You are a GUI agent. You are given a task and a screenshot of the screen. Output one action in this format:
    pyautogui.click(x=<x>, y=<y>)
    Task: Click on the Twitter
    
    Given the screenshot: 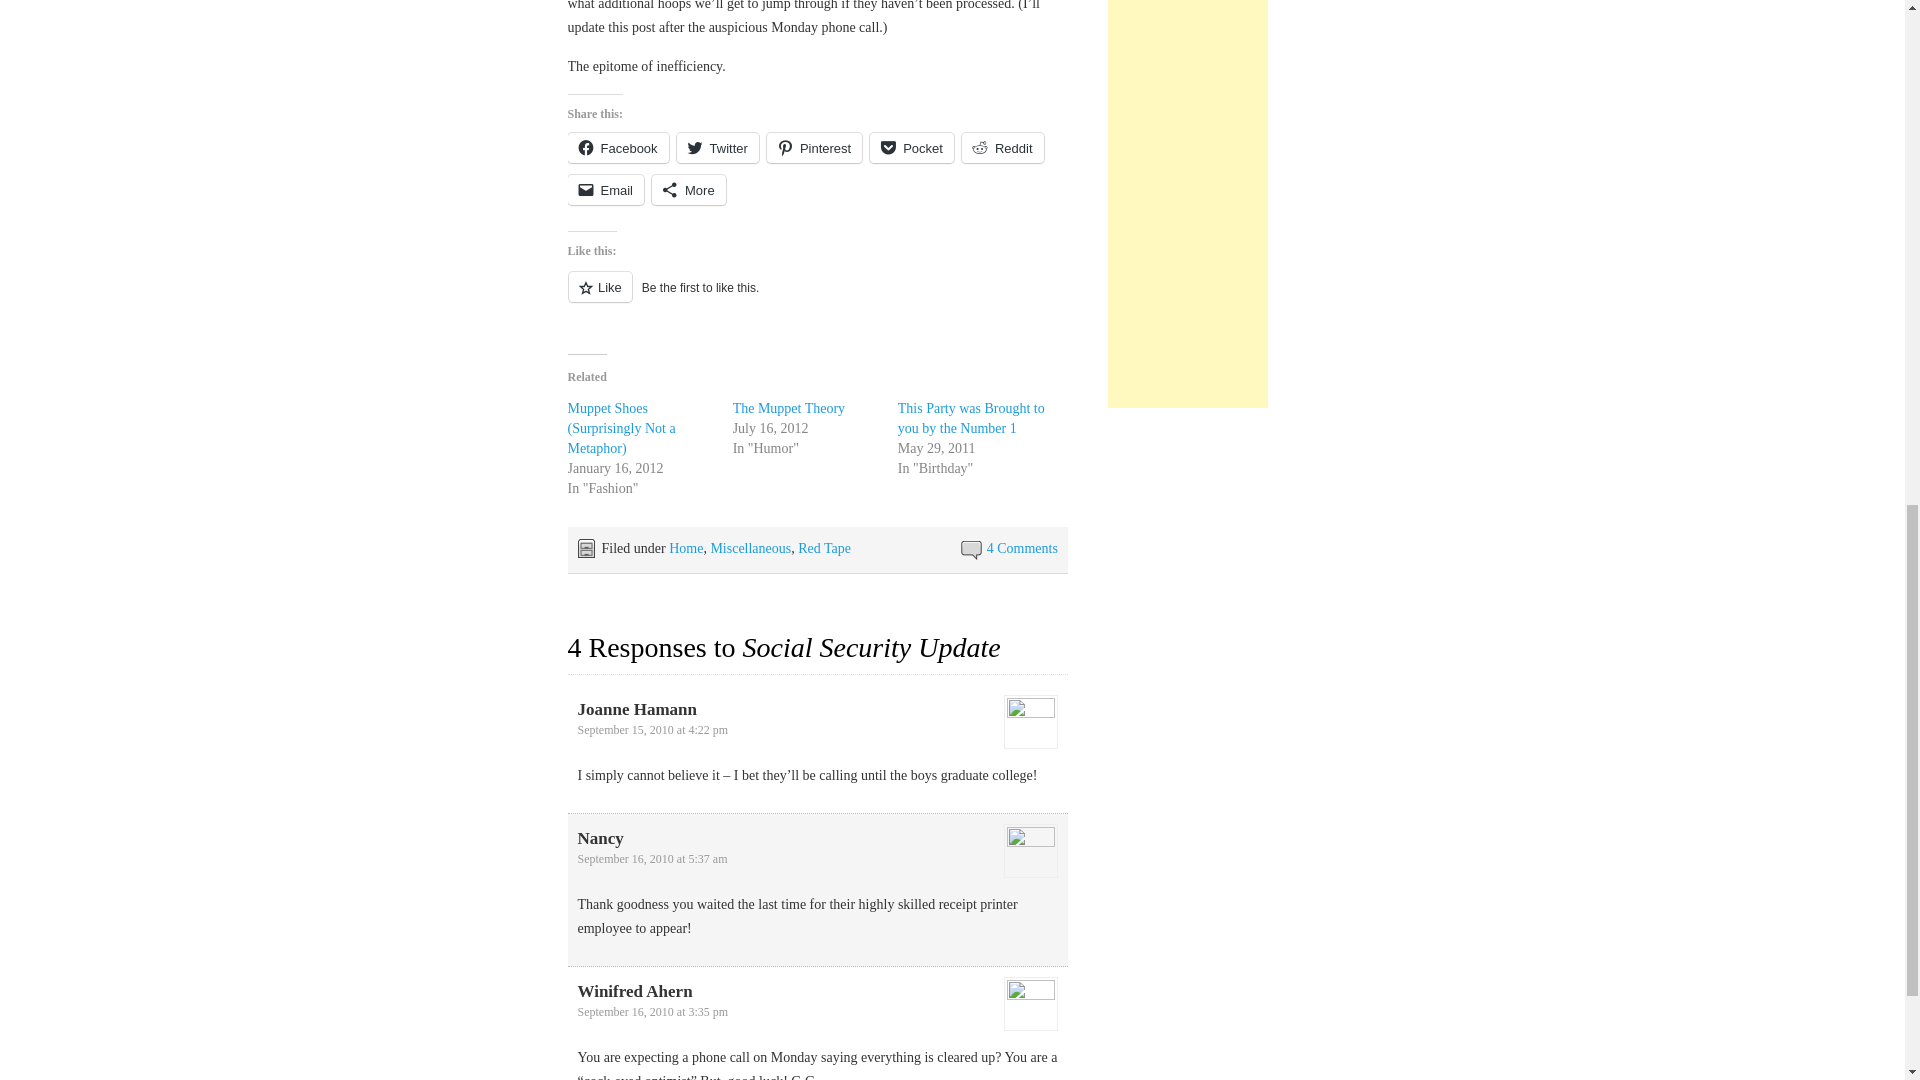 What is the action you would take?
    pyautogui.click(x=718, y=148)
    